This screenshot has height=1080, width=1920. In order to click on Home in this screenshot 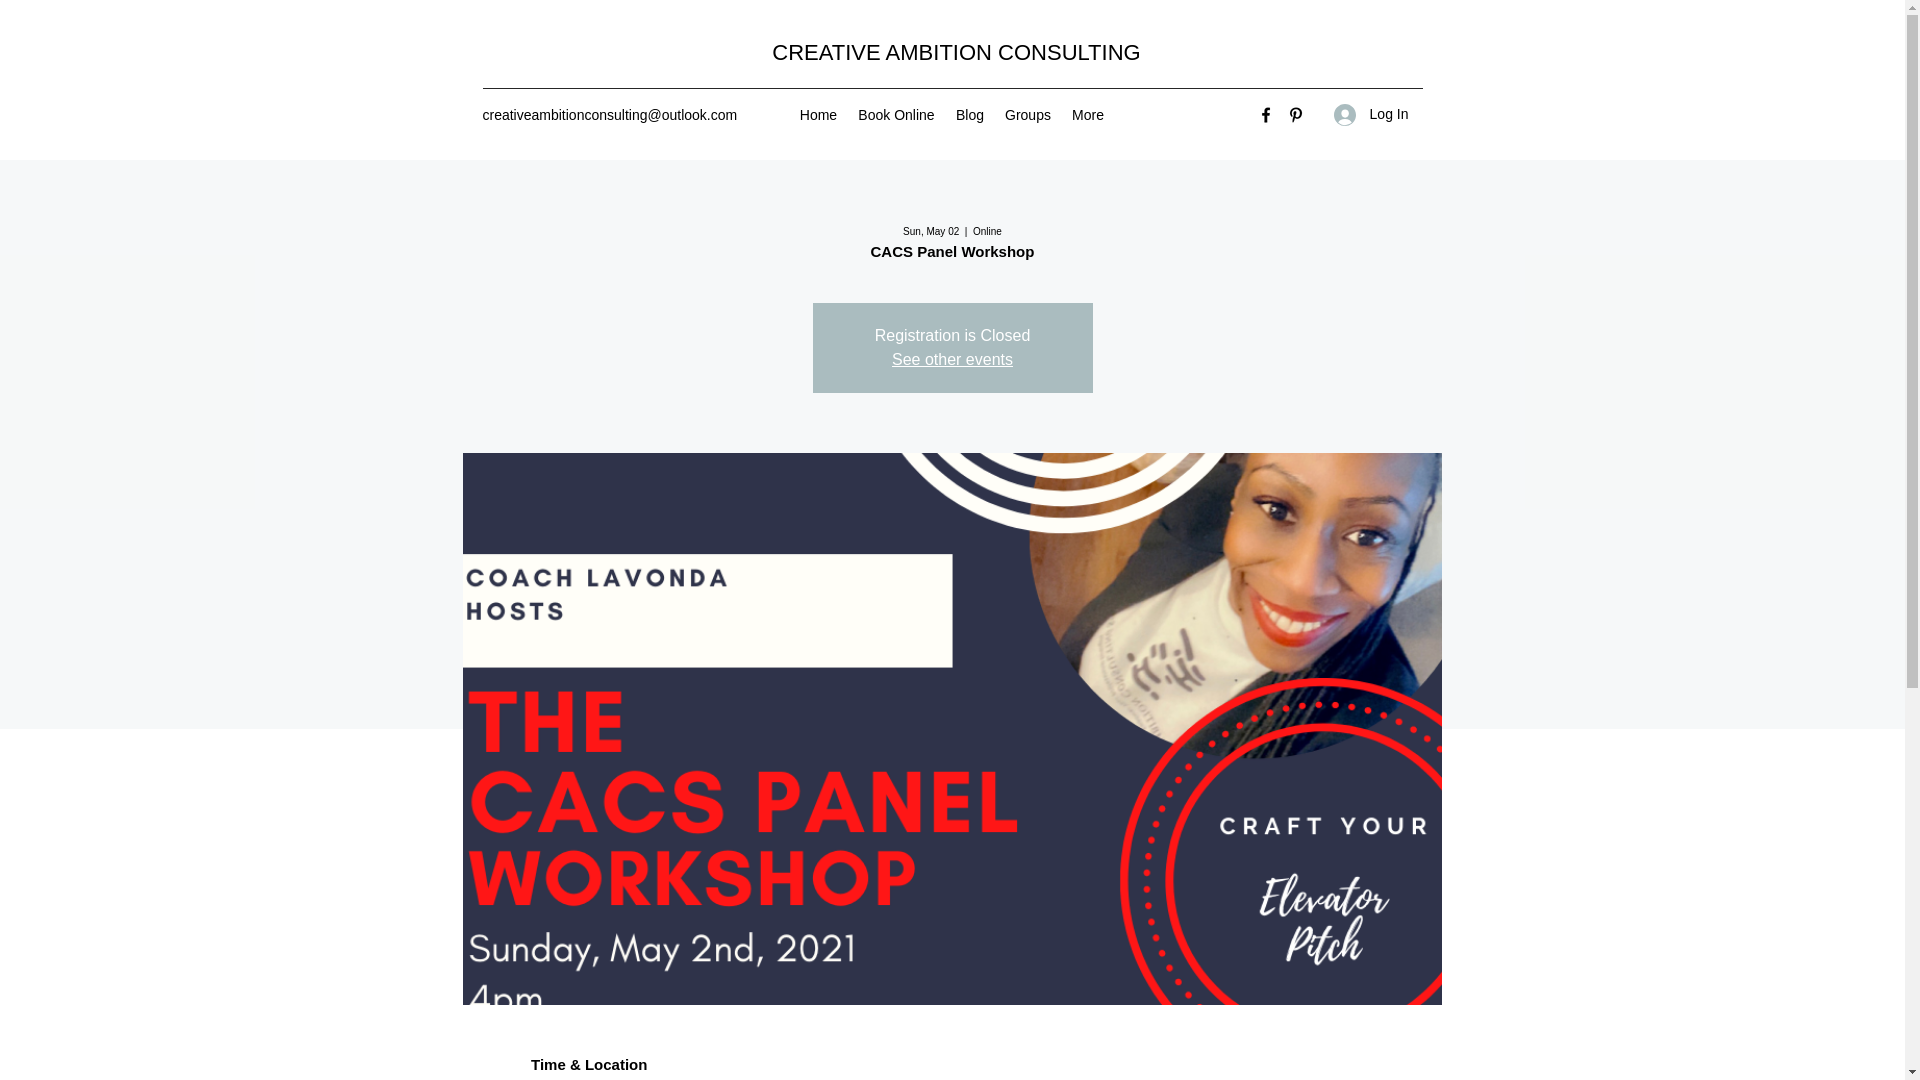, I will do `click(818, 114)`.